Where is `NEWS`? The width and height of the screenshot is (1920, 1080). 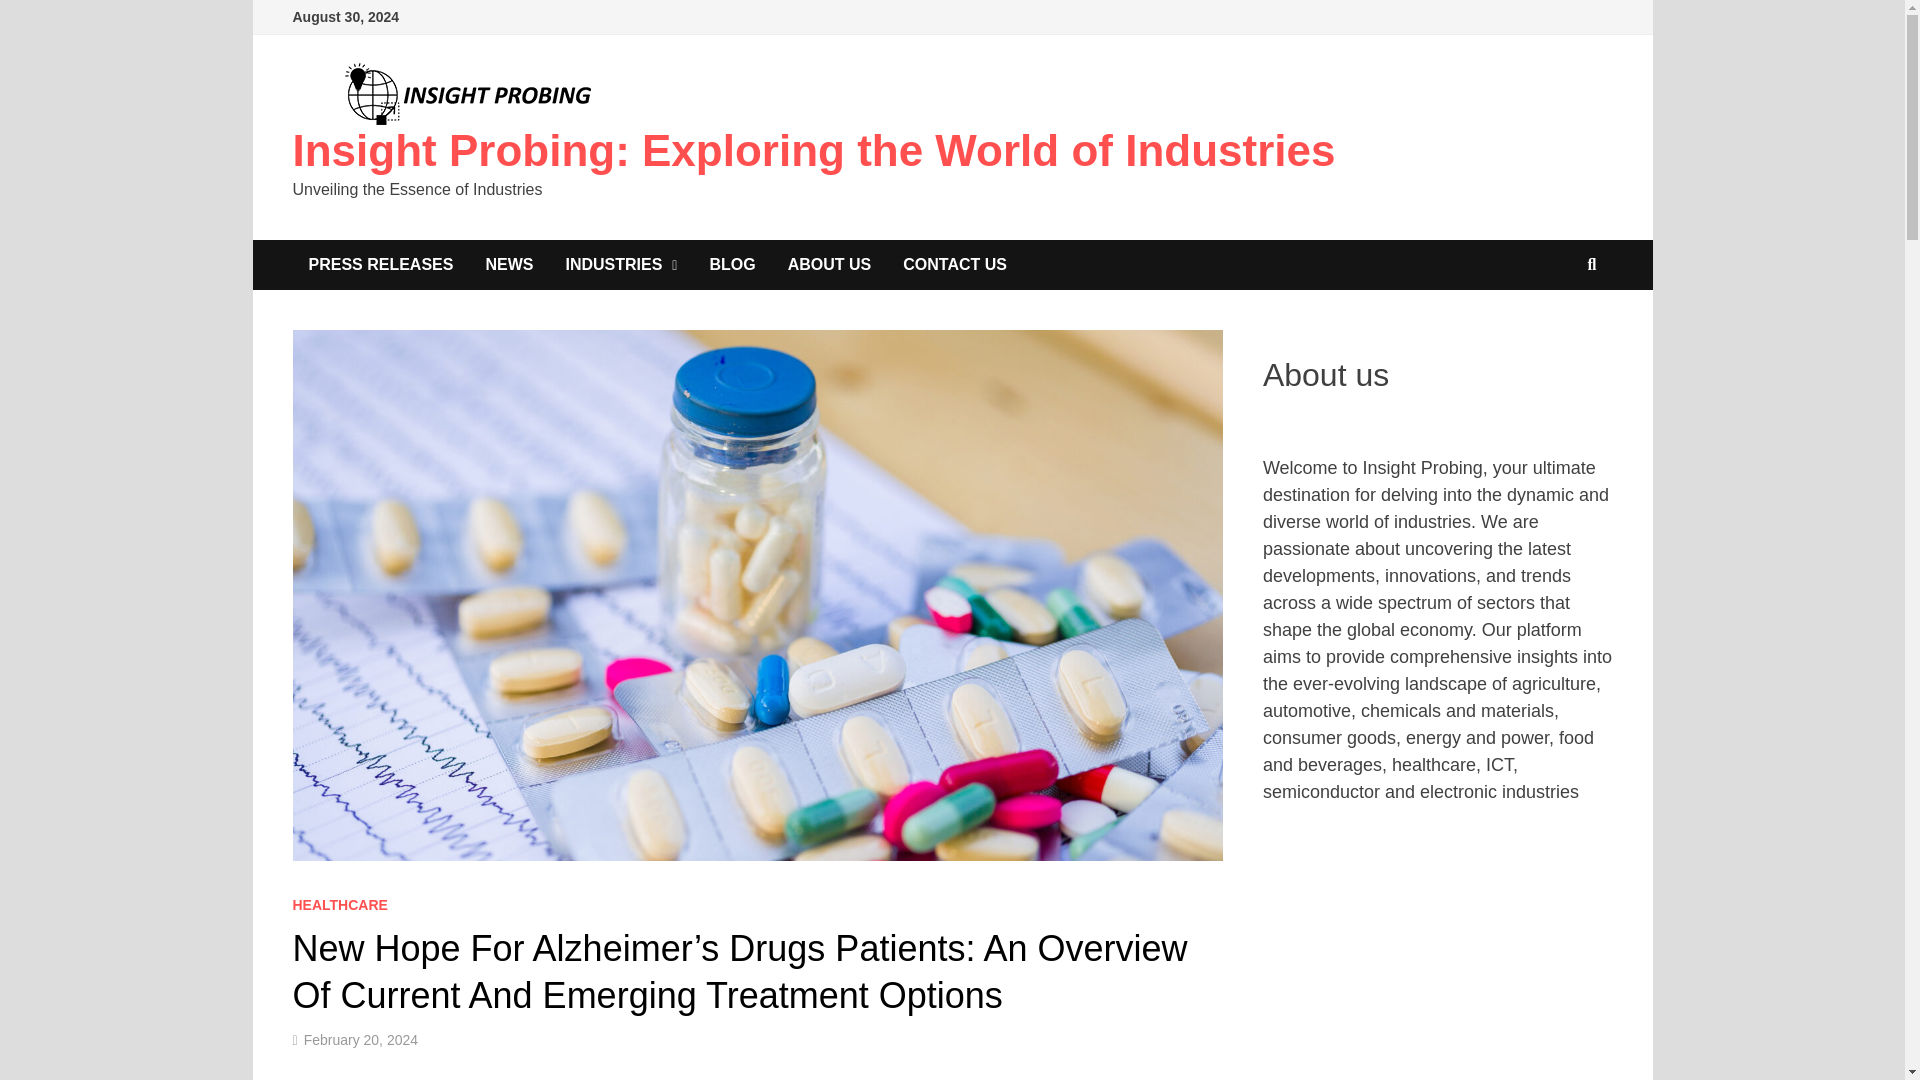
NEWS is located at coordinates (508, 264).